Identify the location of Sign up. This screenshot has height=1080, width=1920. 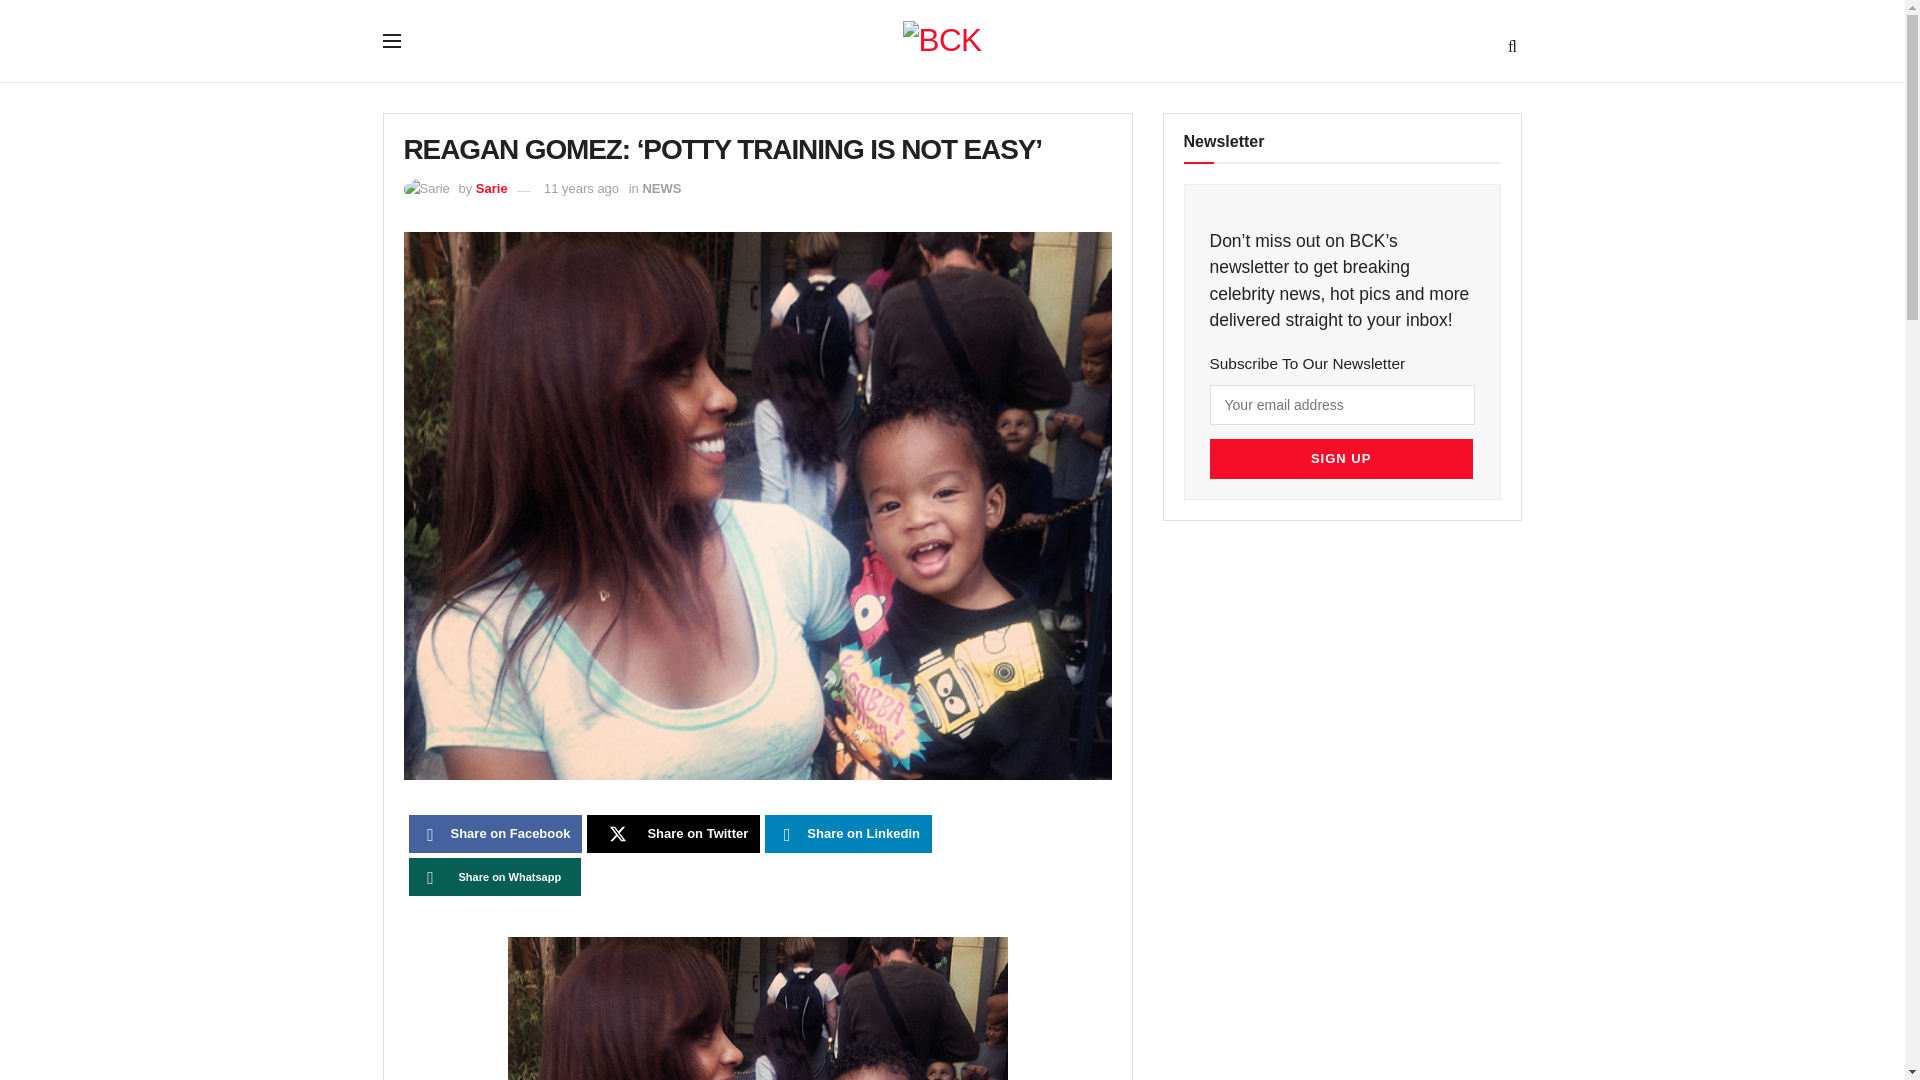
(1340, 458).